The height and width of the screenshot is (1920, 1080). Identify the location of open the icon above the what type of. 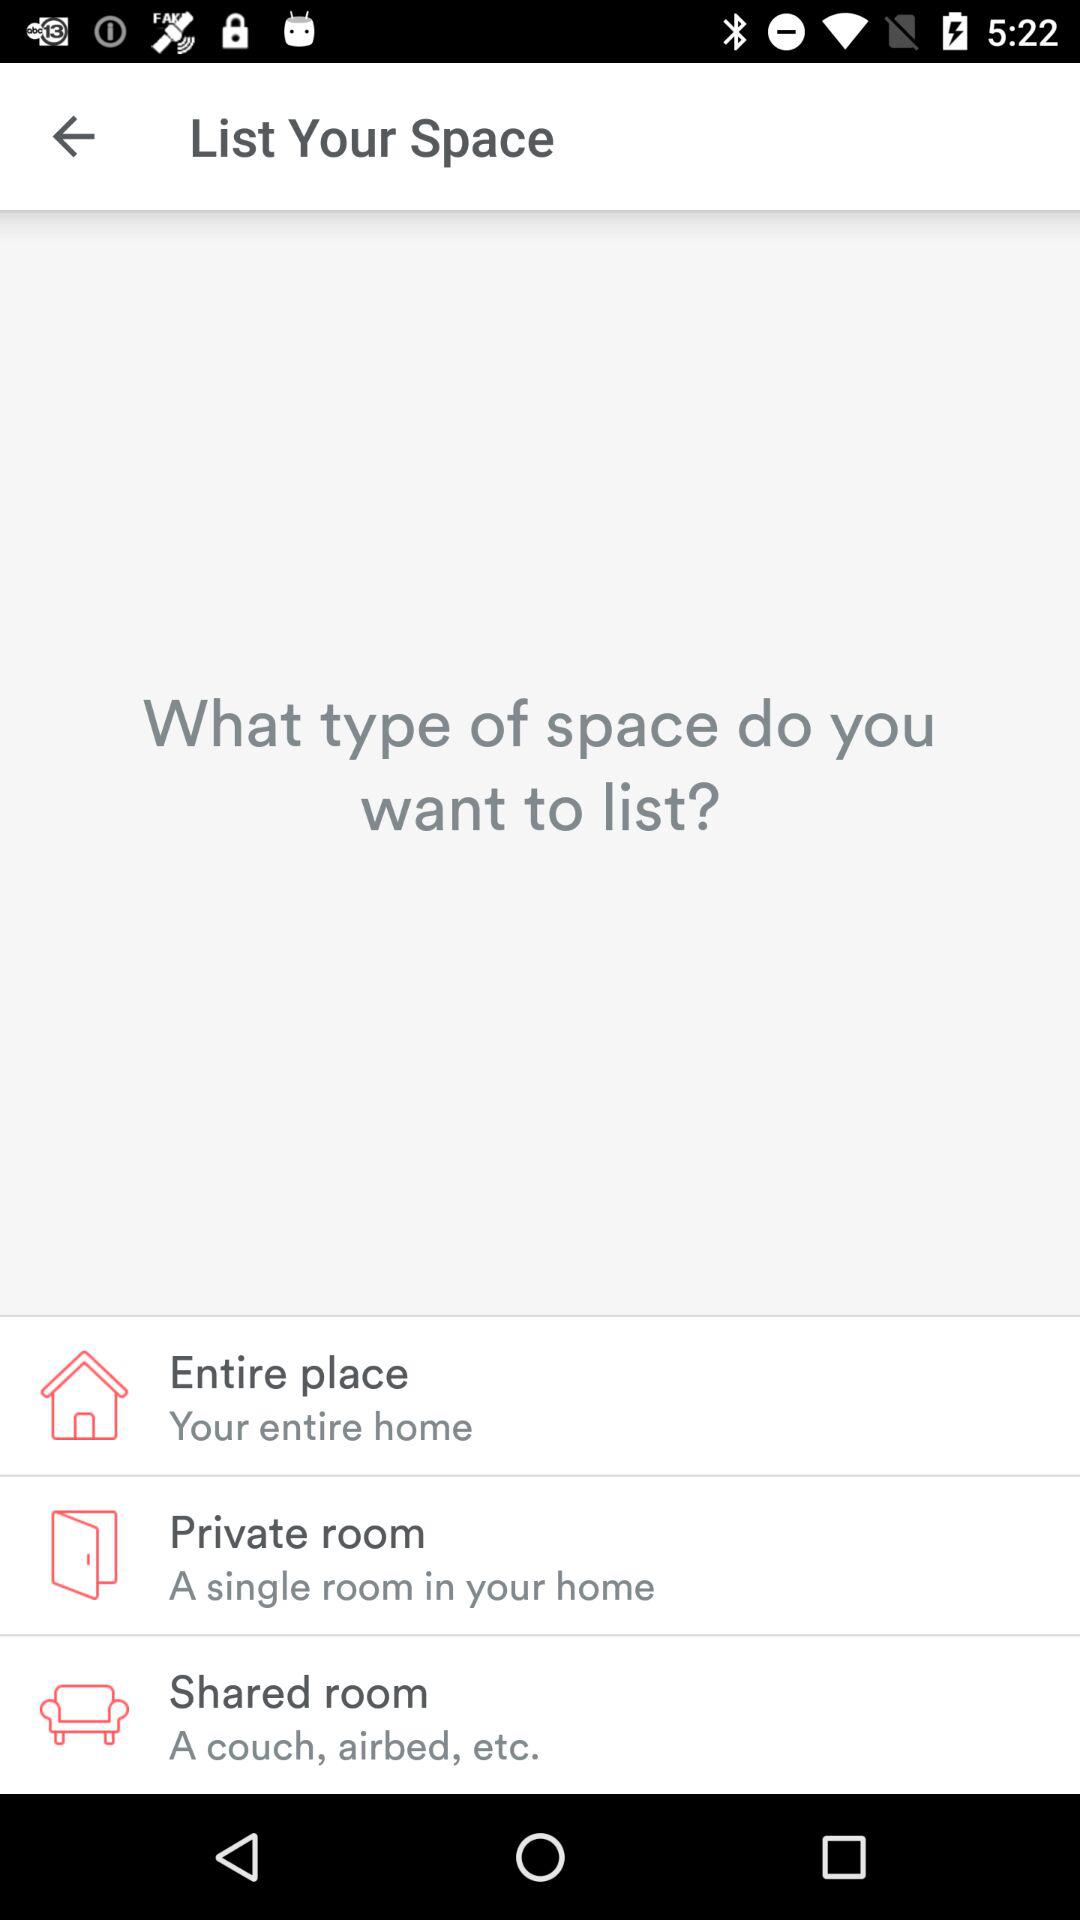
(73, 136).